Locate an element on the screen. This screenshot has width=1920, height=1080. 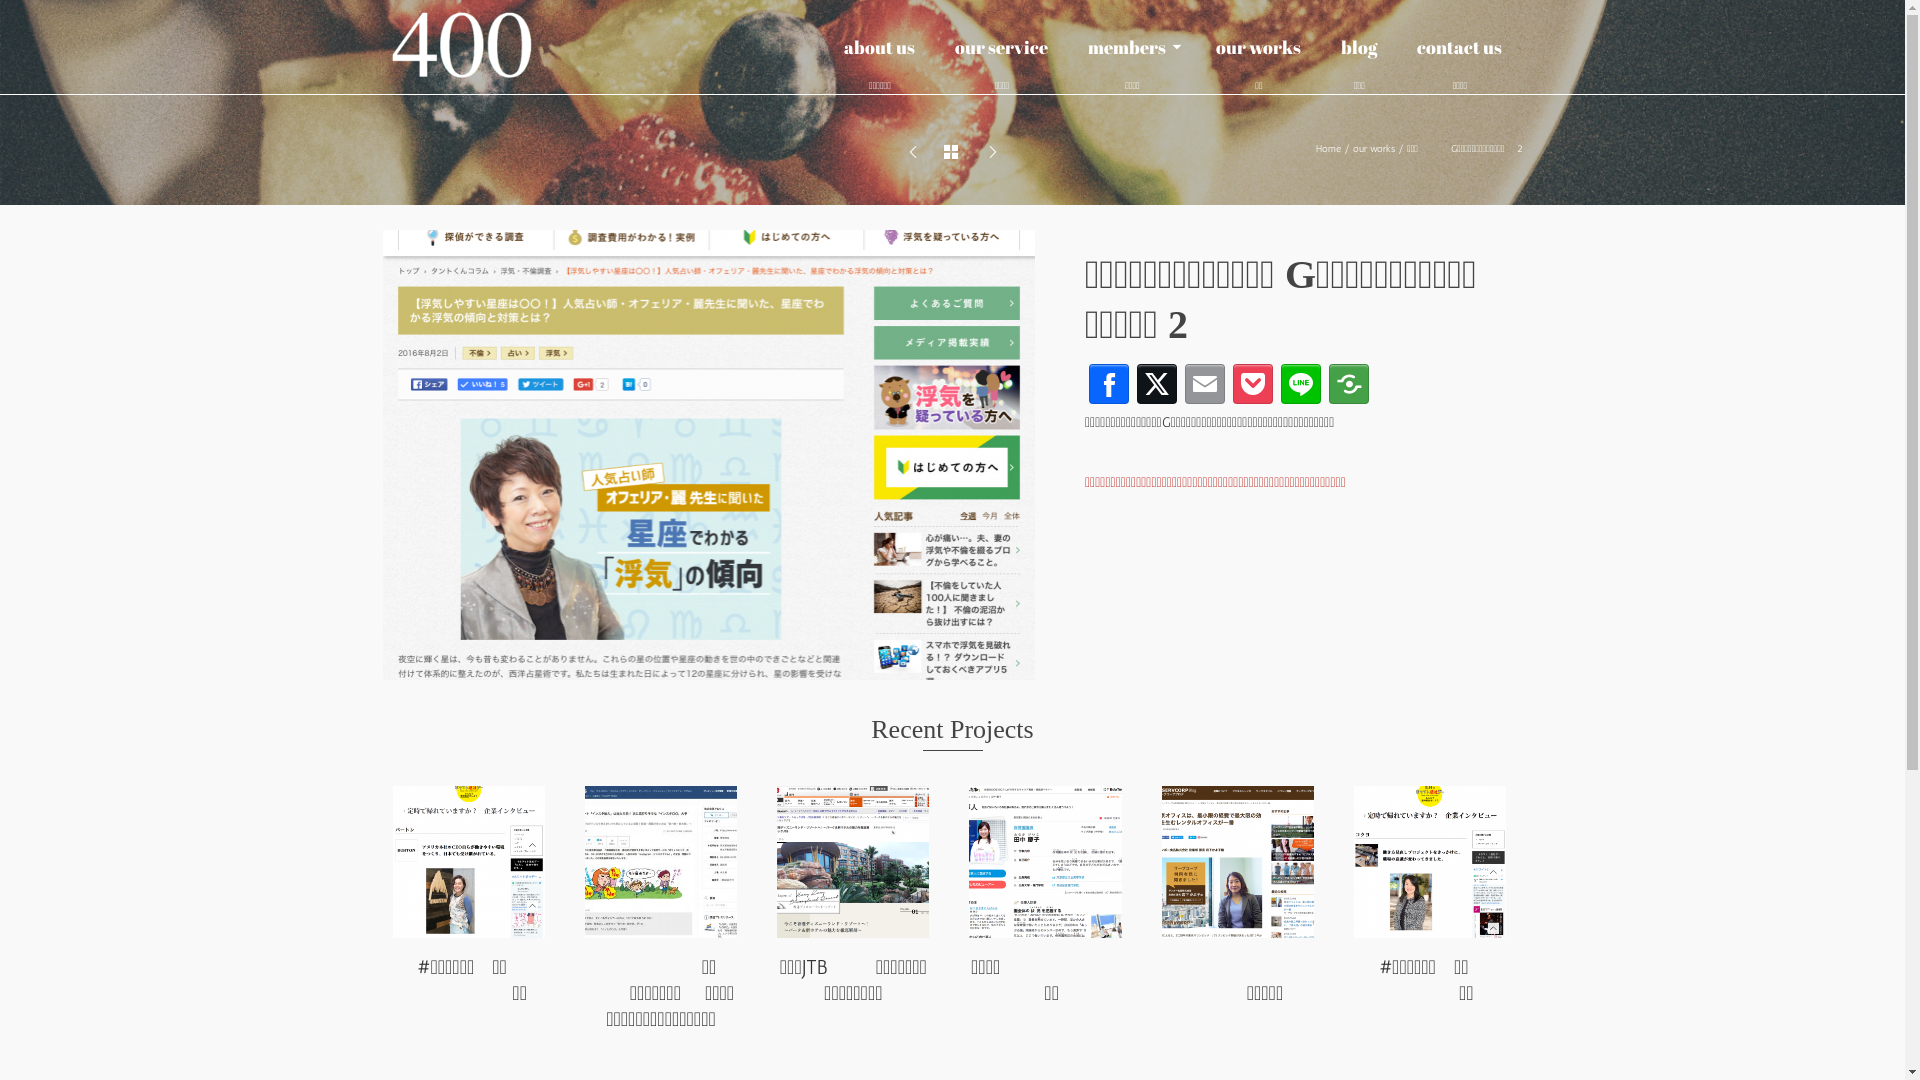
Pocket is located at coordinates (1253, 384).